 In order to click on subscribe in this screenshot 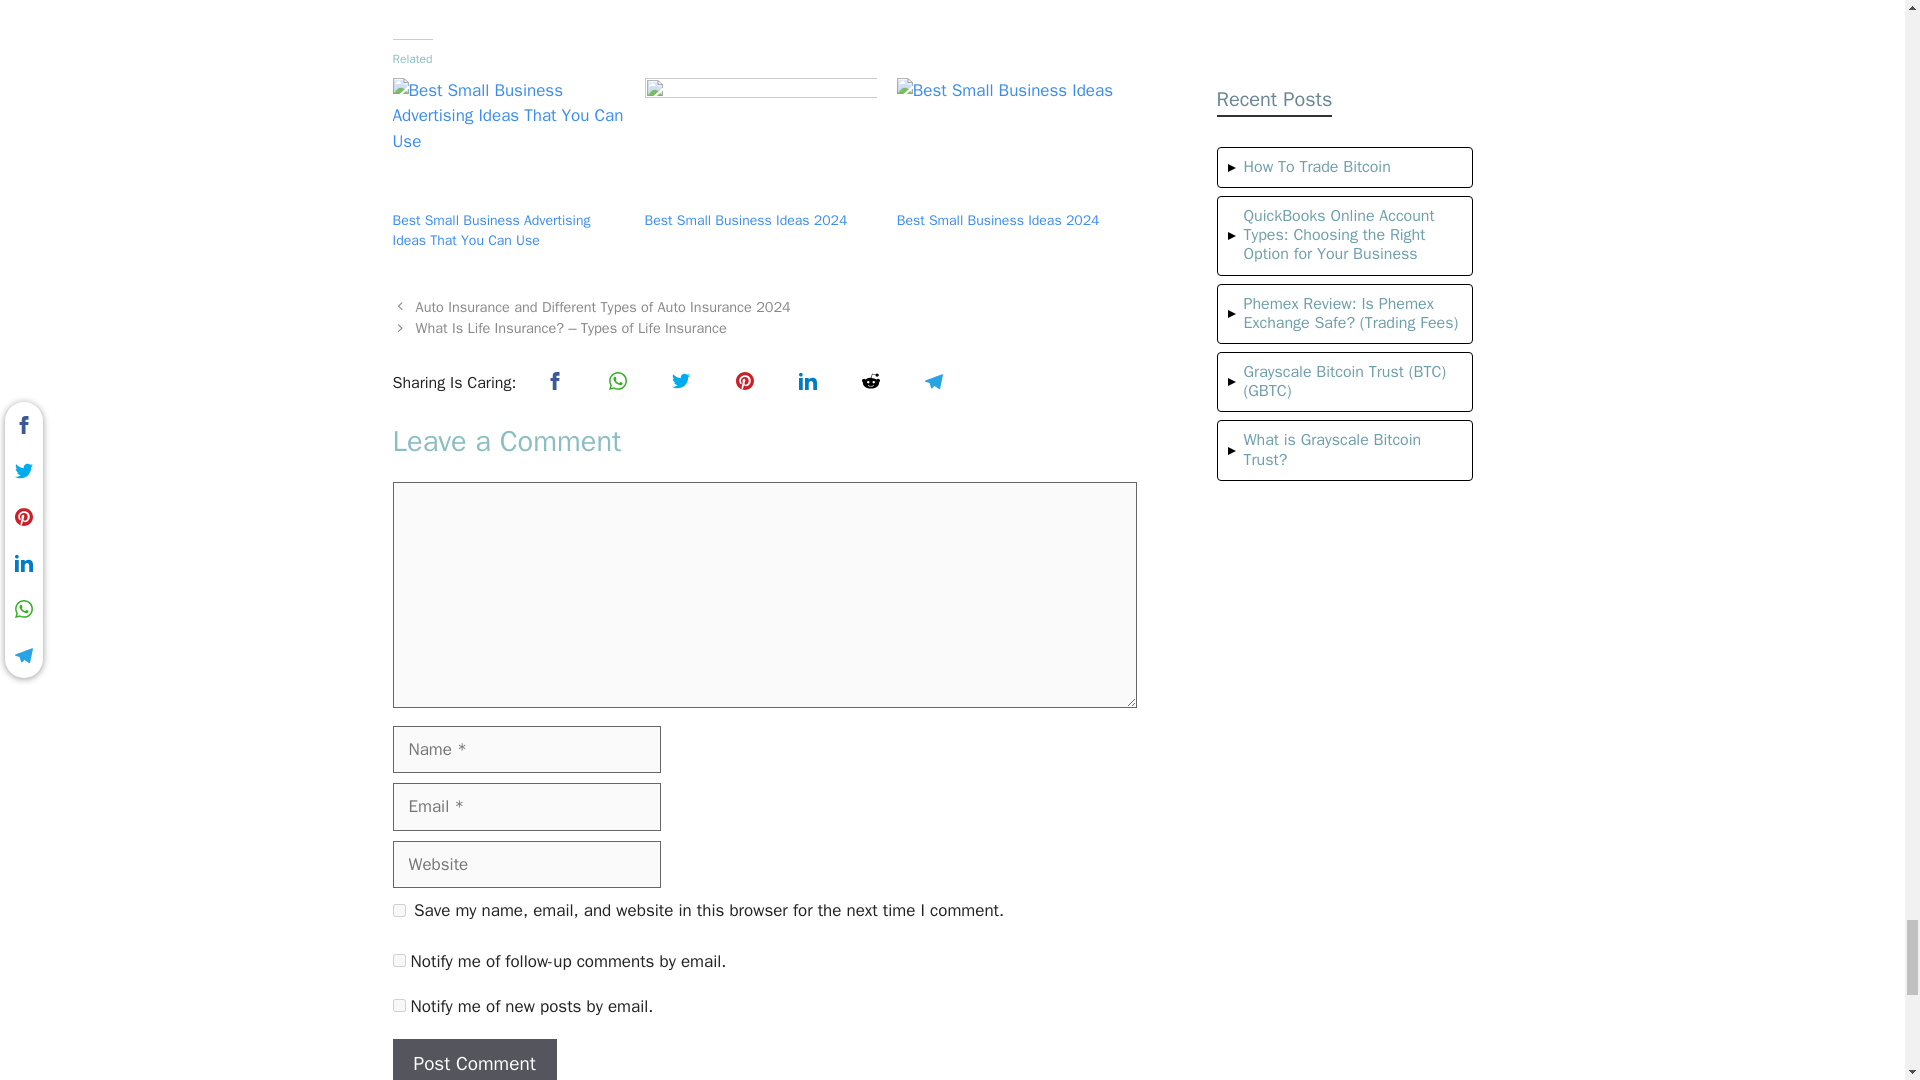, I will do `click(398, 960)`.